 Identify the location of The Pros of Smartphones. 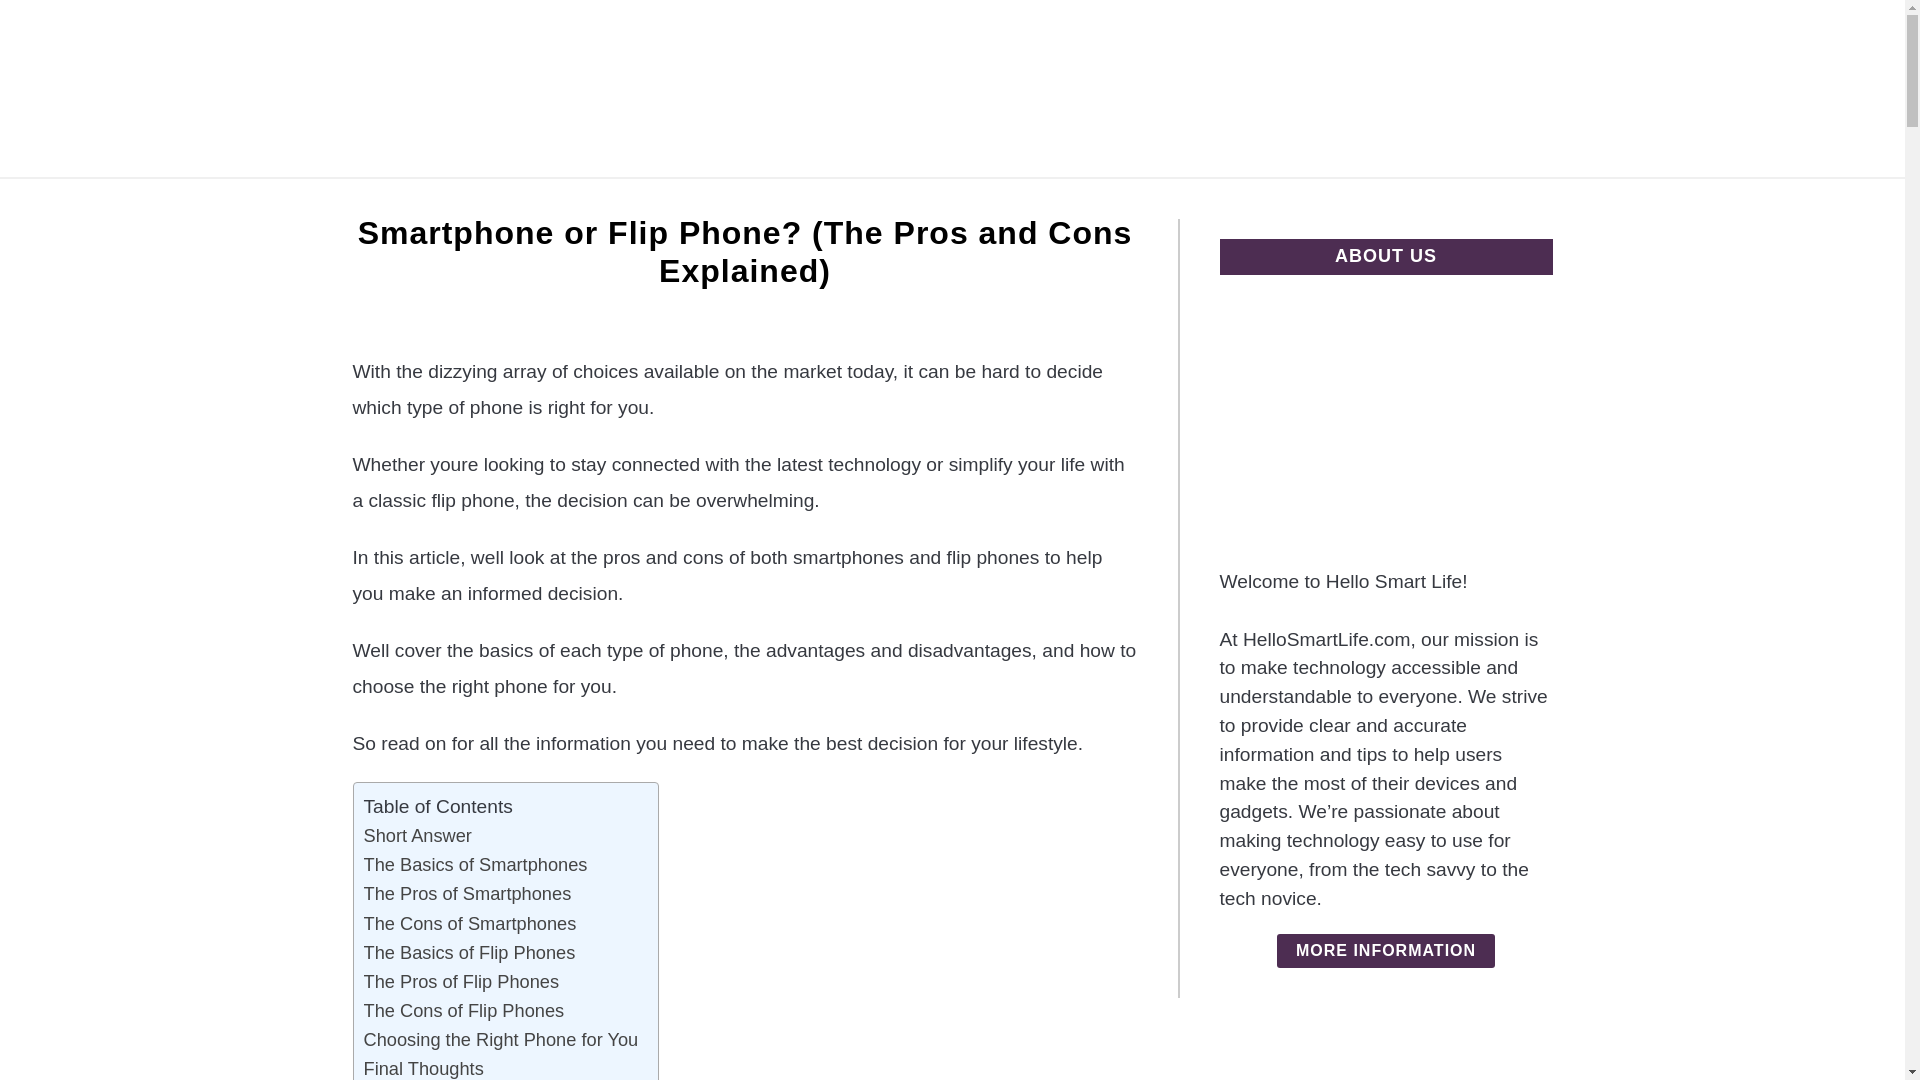
(468, 894).